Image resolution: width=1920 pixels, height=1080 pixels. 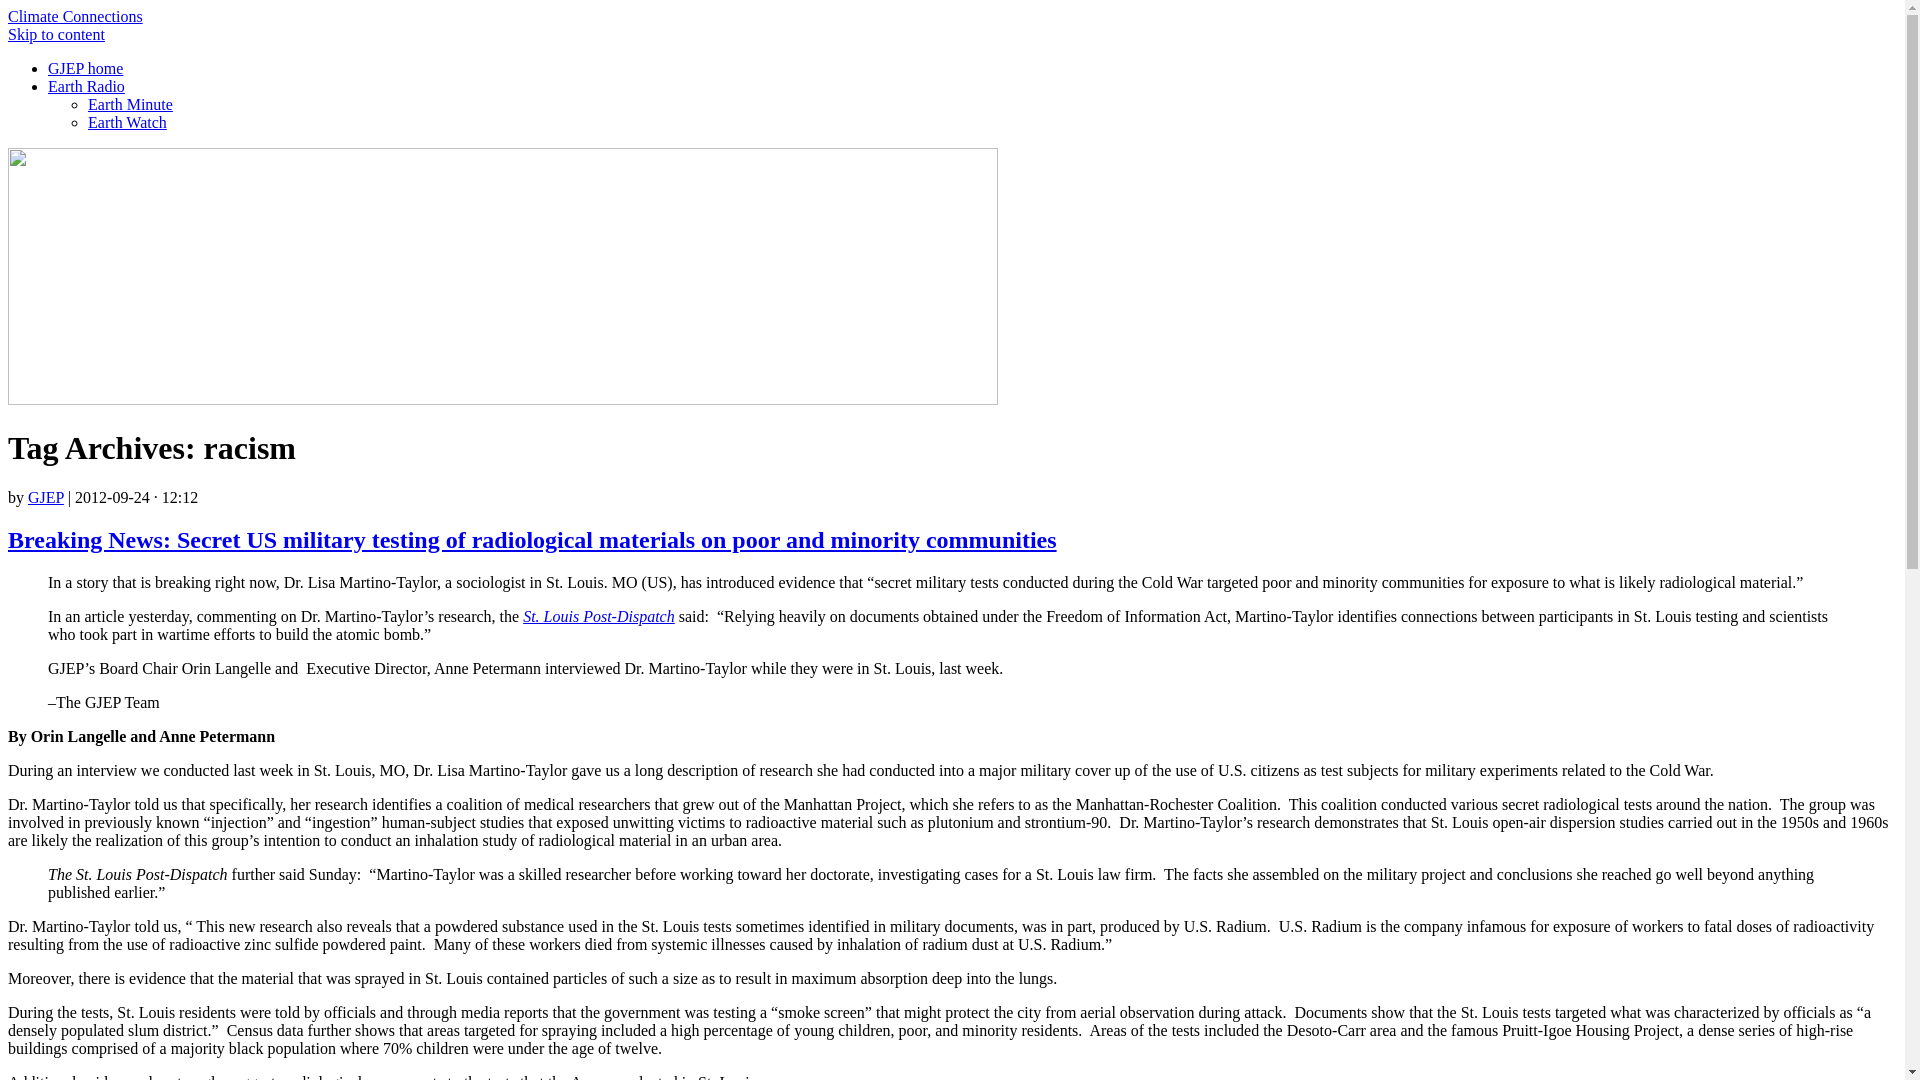 What do you see at coordinates (74, 16) in the screenshot?
I see `Climate Connections` at bounding box center [74, 16].